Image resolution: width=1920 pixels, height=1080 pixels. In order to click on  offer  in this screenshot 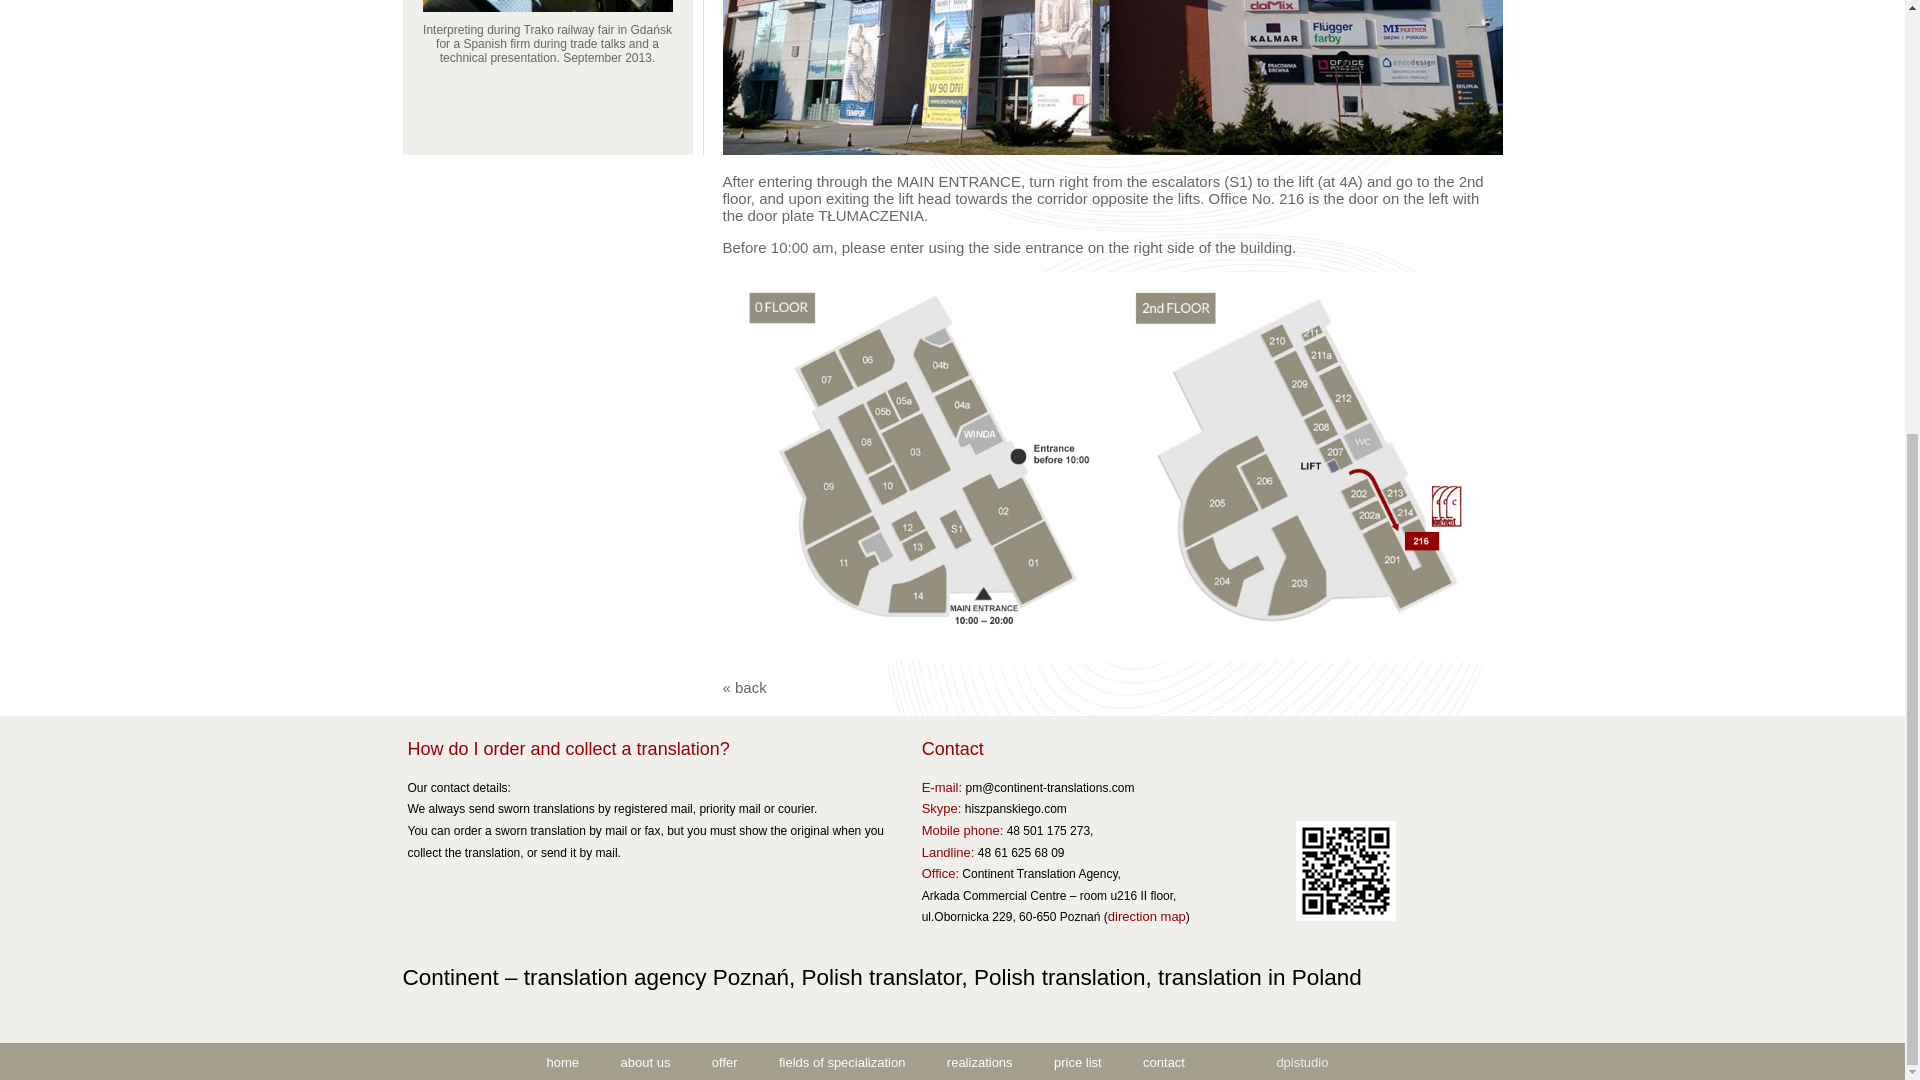, I will do `click(724, 1062)`.